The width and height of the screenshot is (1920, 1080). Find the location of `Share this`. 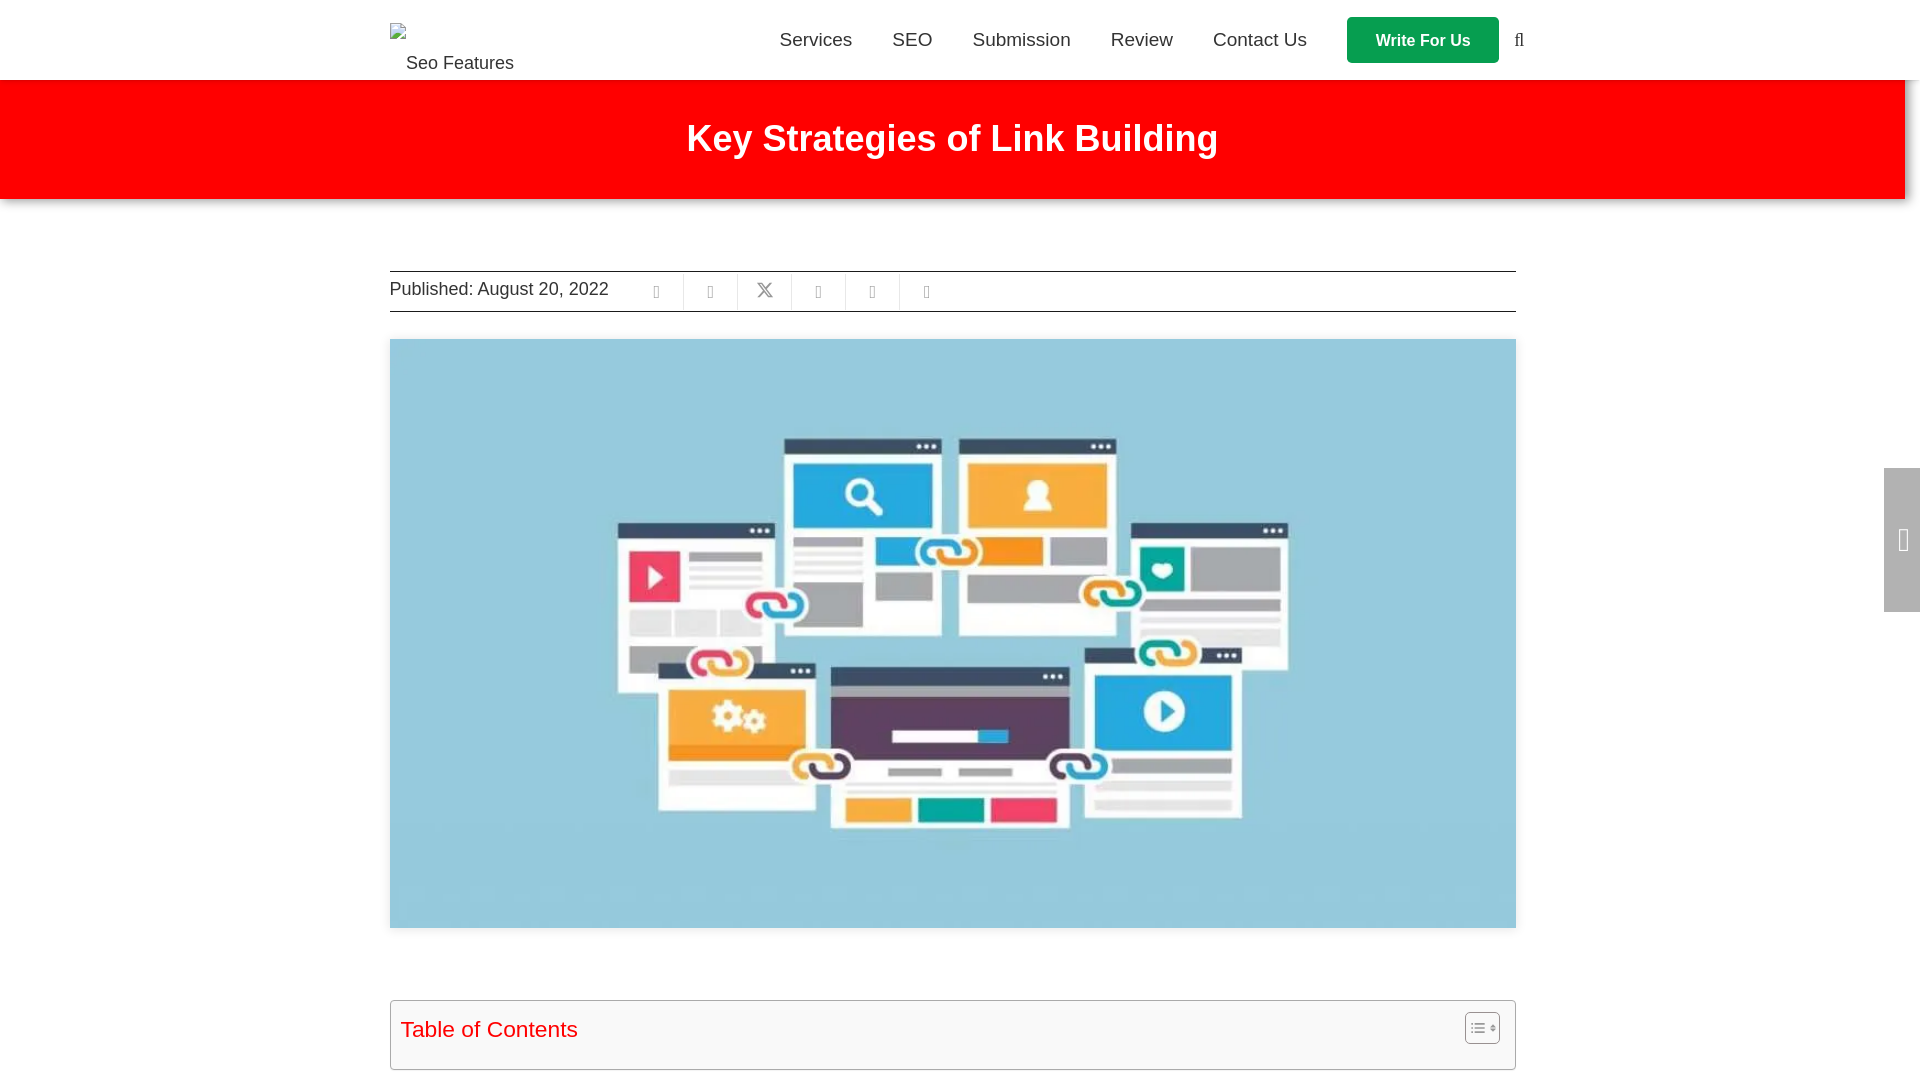

Share this is located at coordinates (927, 292).